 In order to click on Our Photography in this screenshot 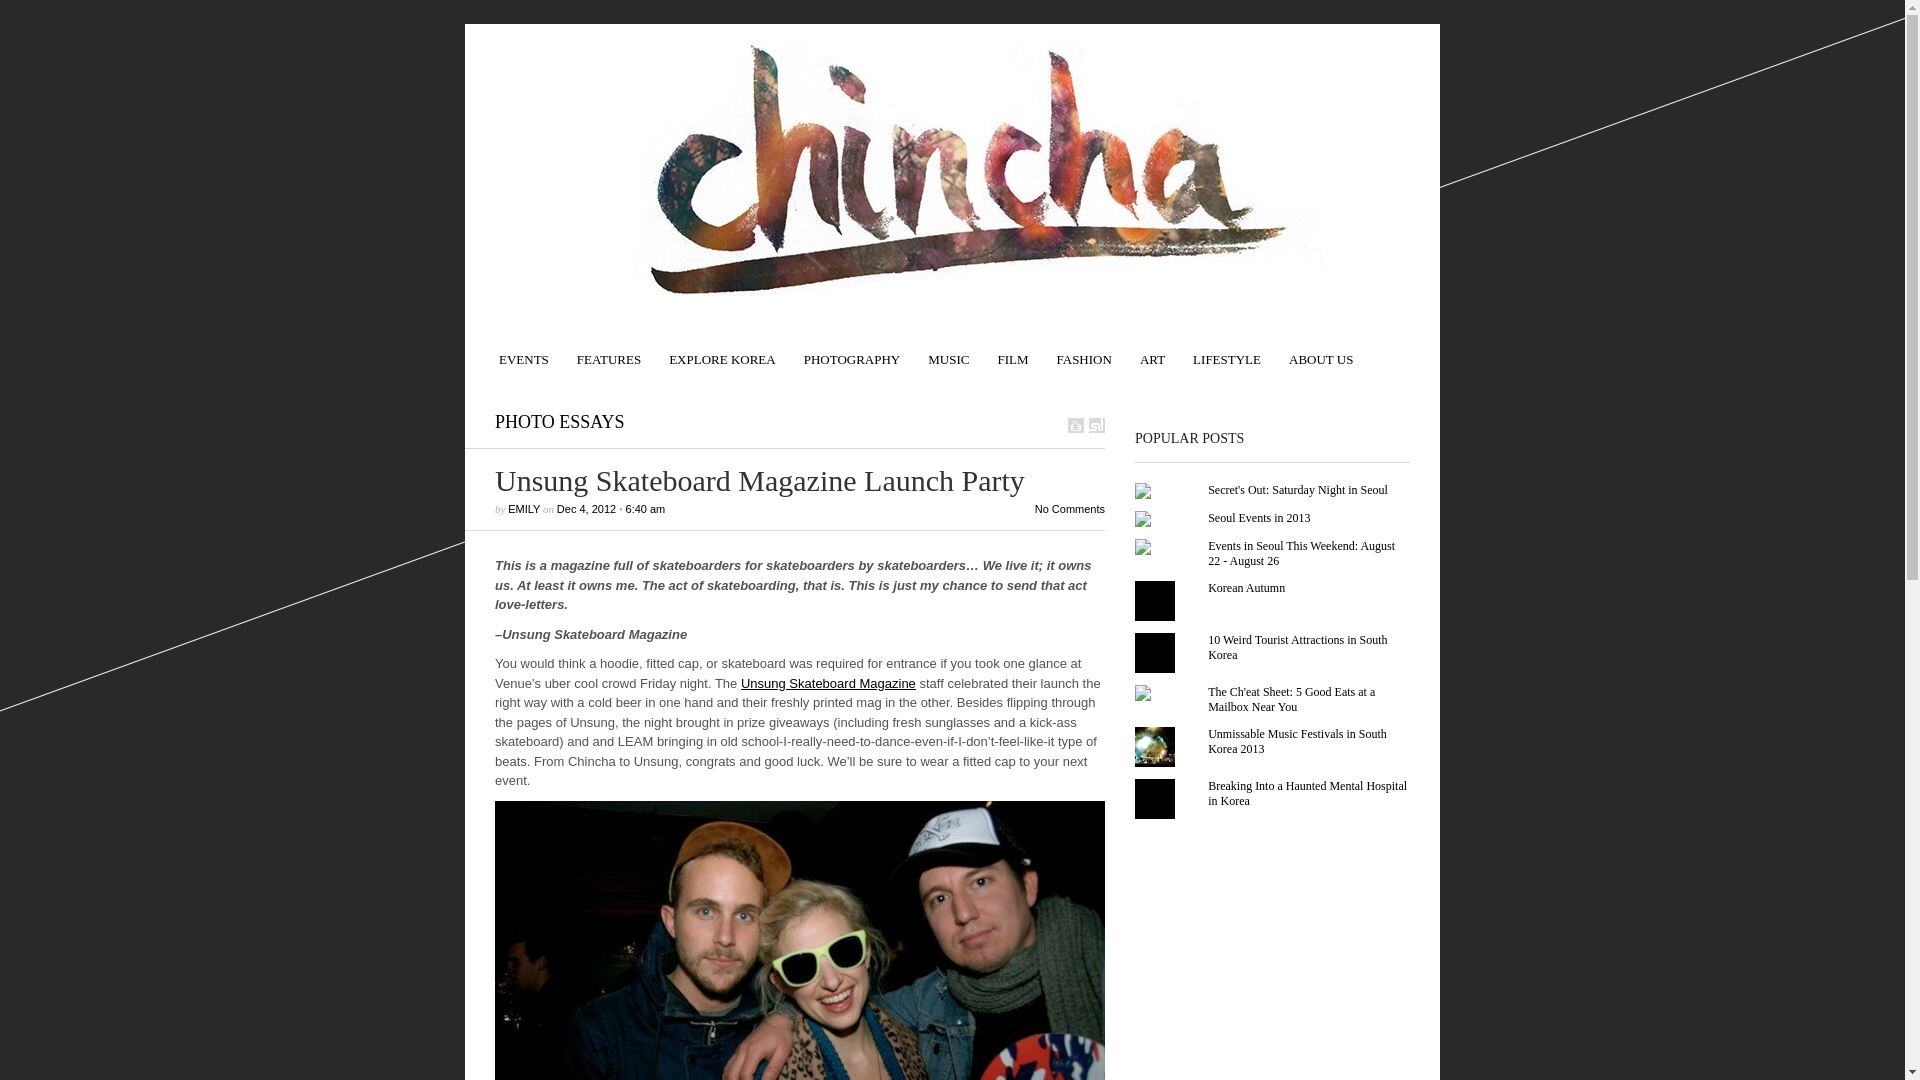, I will do `click(852, 350)`.